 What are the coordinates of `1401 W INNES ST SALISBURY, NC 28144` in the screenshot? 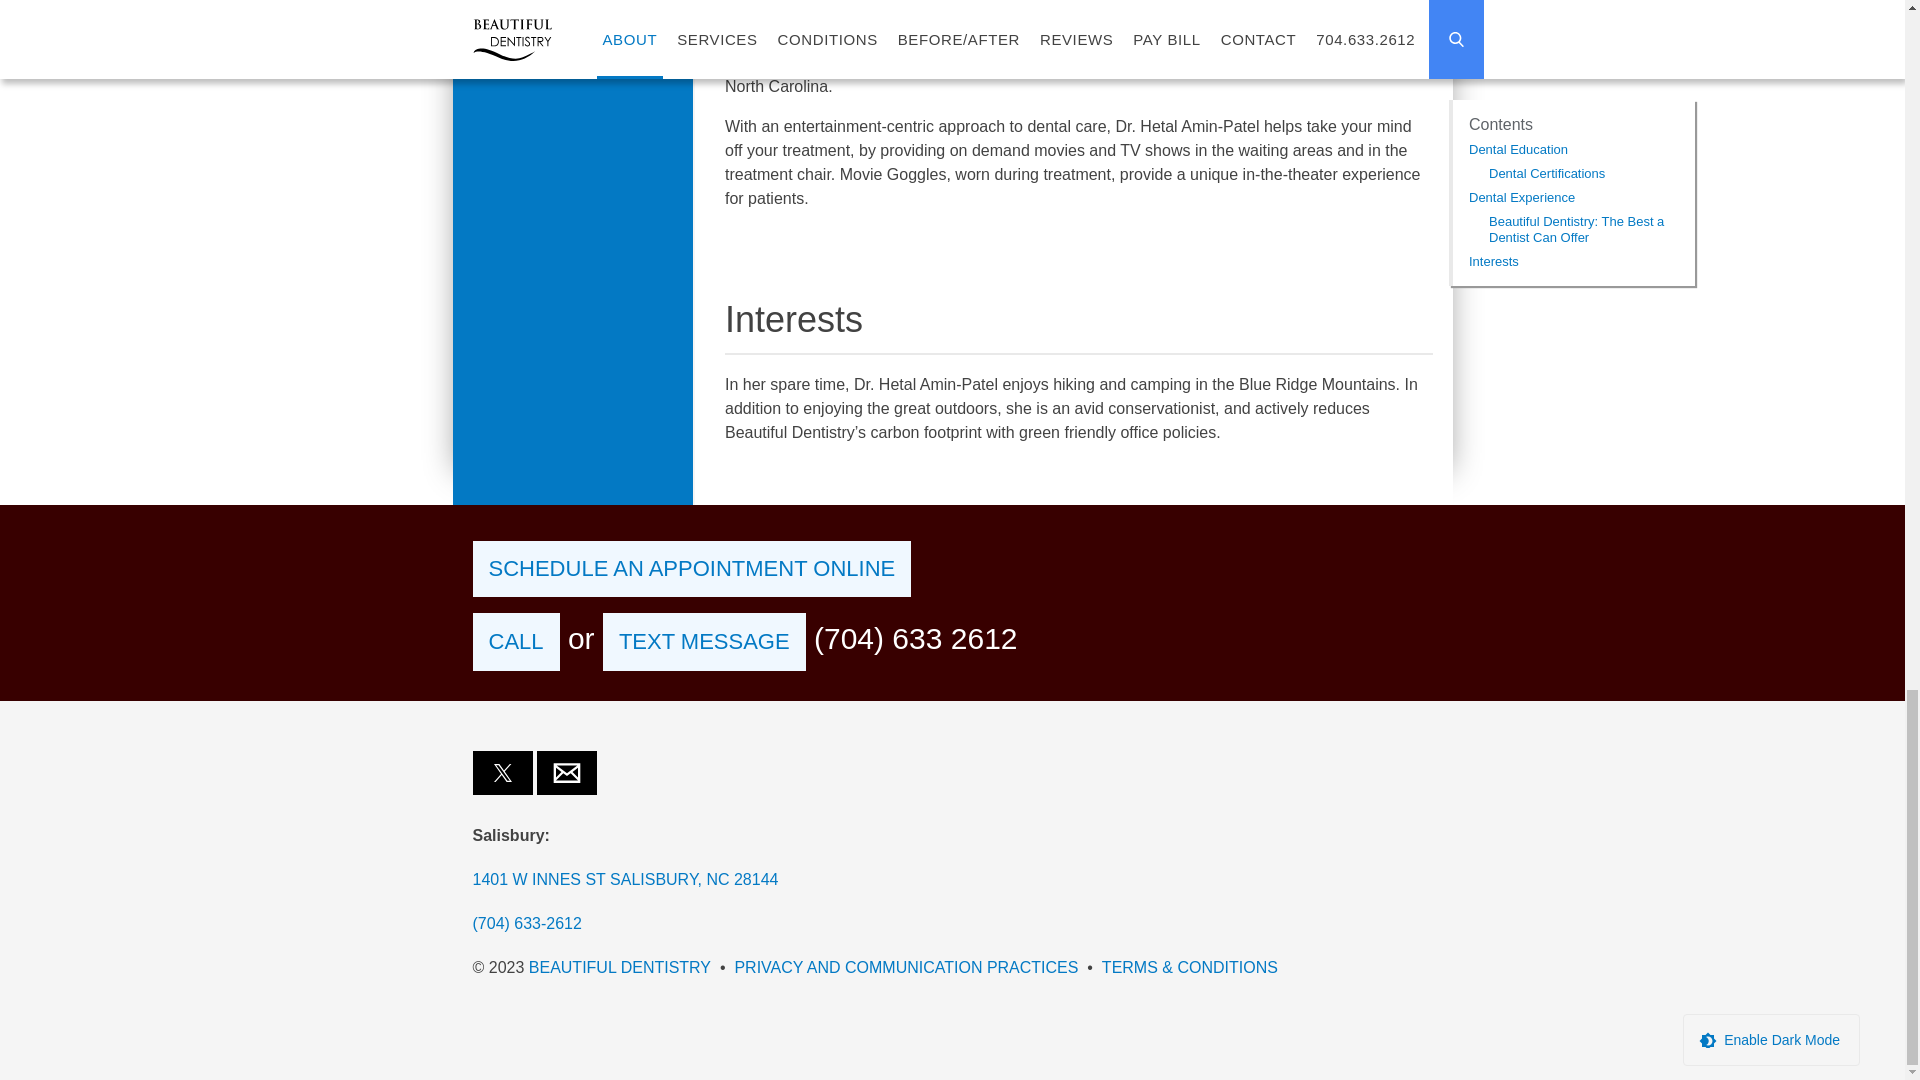 It's located at (952, 880).